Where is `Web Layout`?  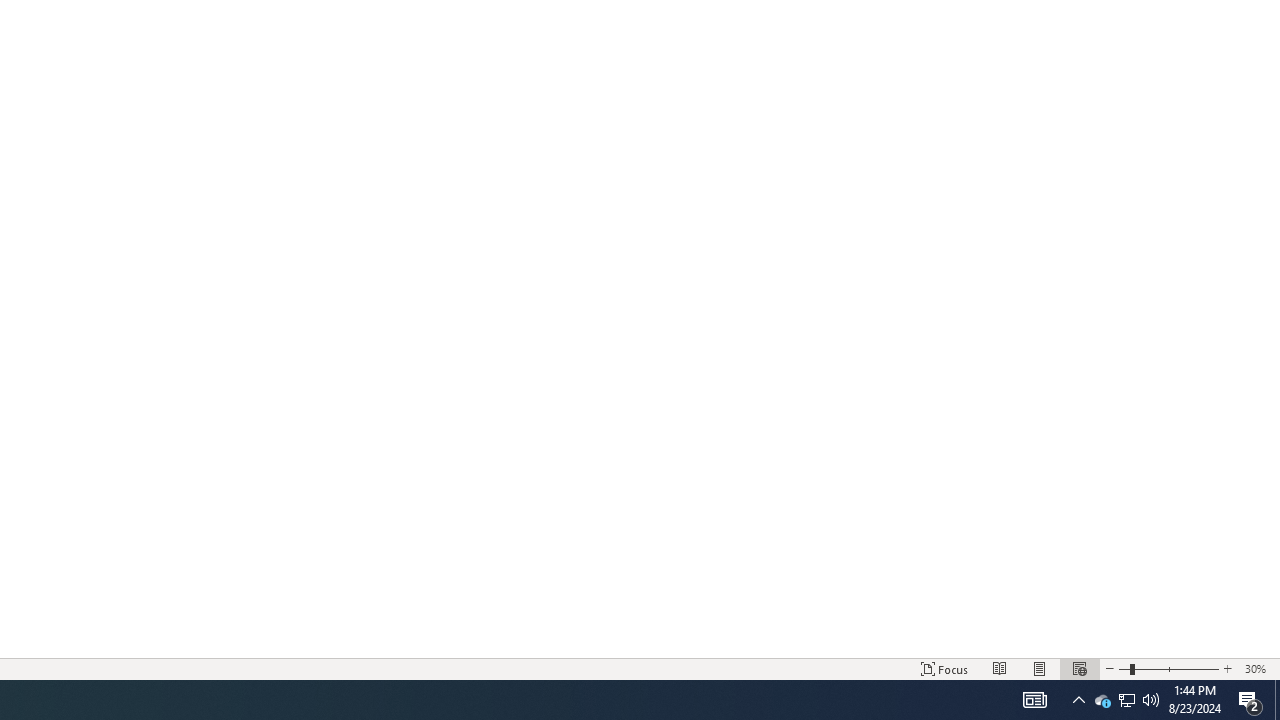 Web Layout is located at coordinates (1079, 668).